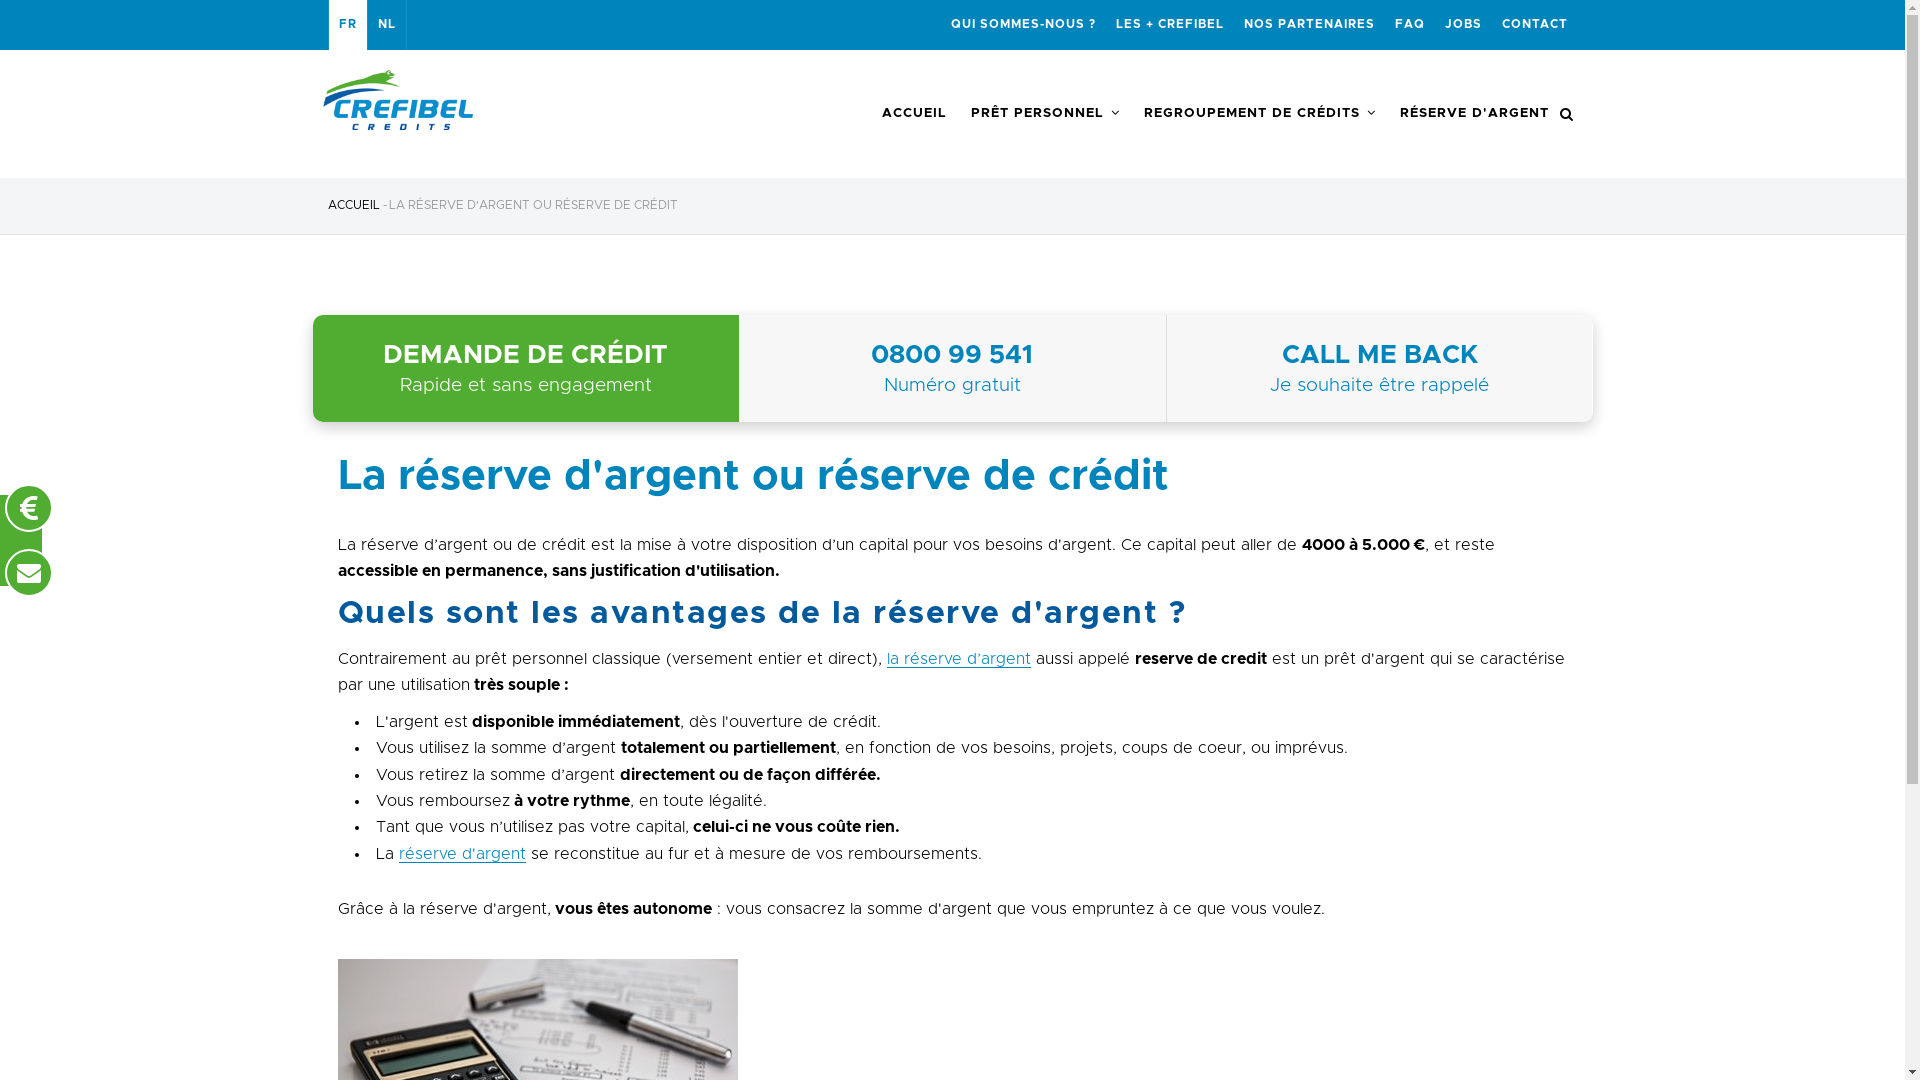 The height and width of the screenshot is (1080, 1920). I want to click on Pret en ligne, so click(998, 381).